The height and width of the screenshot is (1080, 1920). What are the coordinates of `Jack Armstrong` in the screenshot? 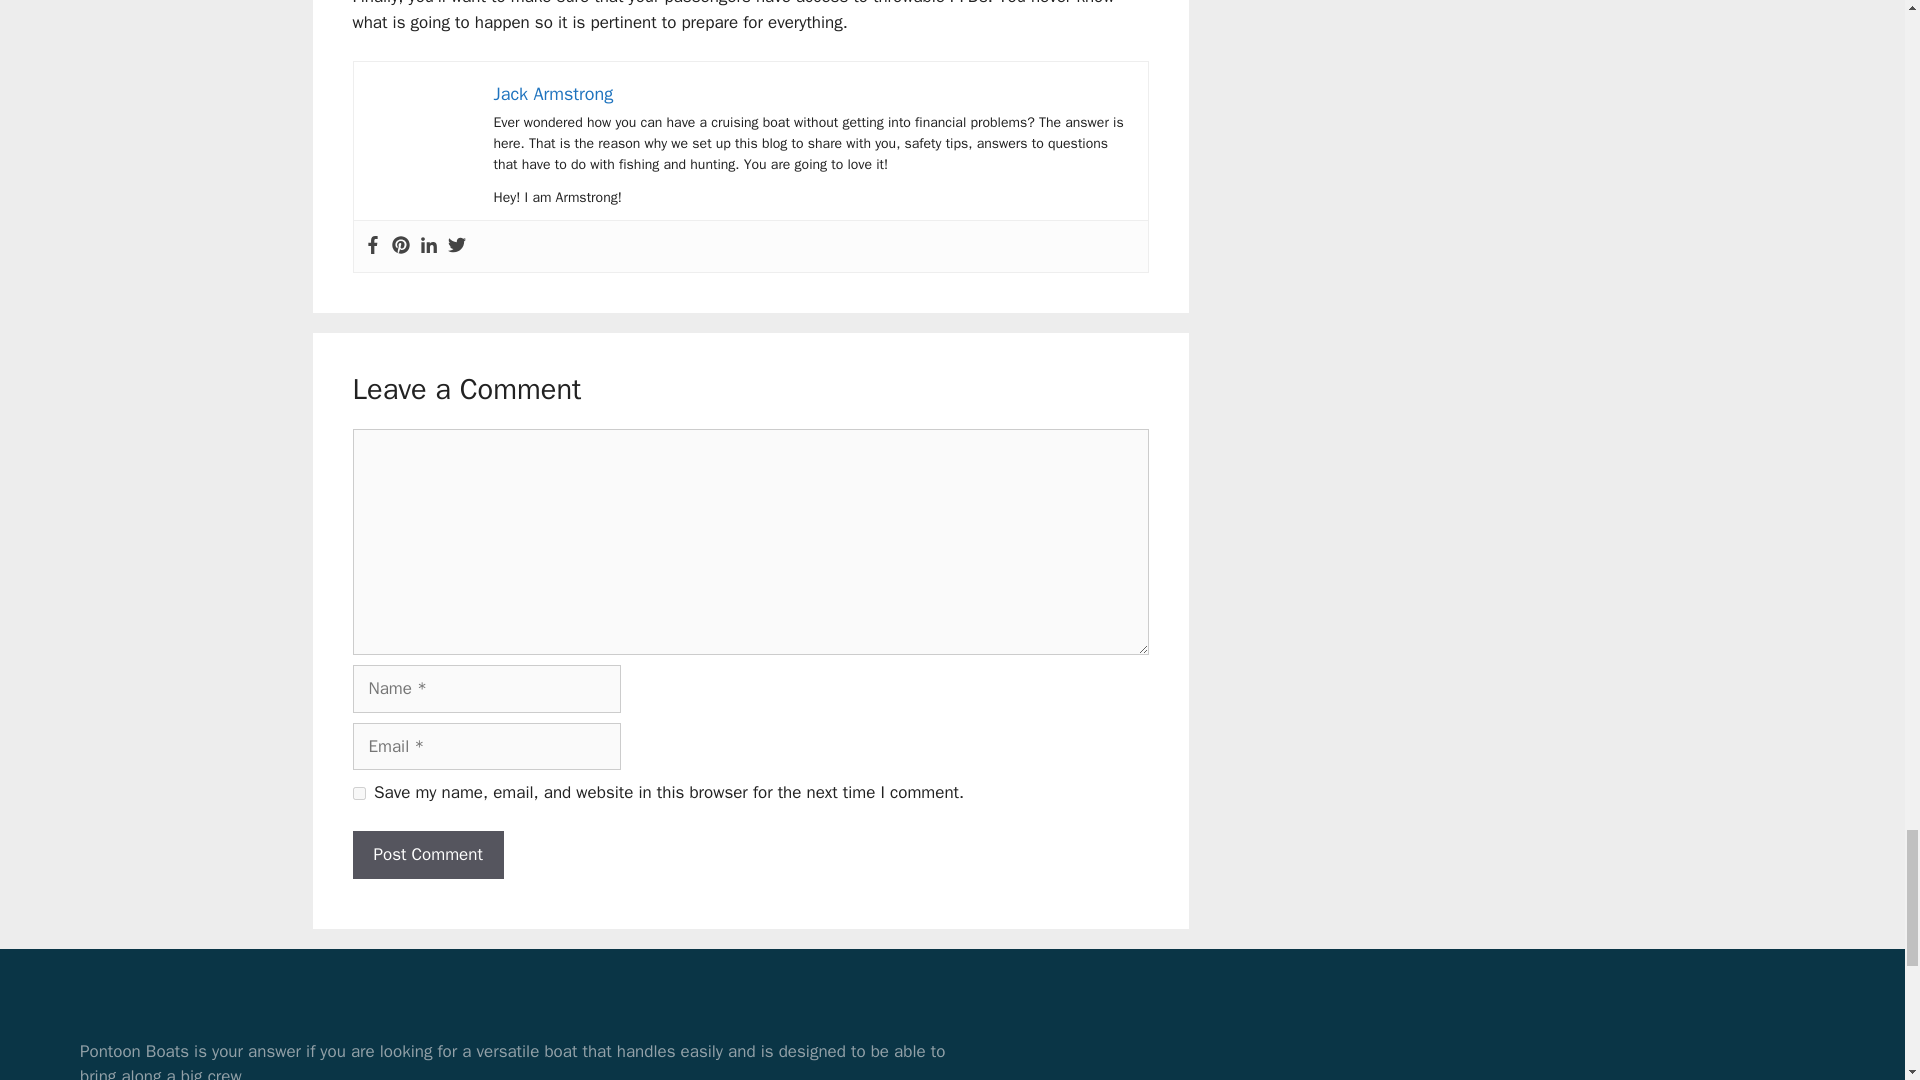 It's located at (554, 94).